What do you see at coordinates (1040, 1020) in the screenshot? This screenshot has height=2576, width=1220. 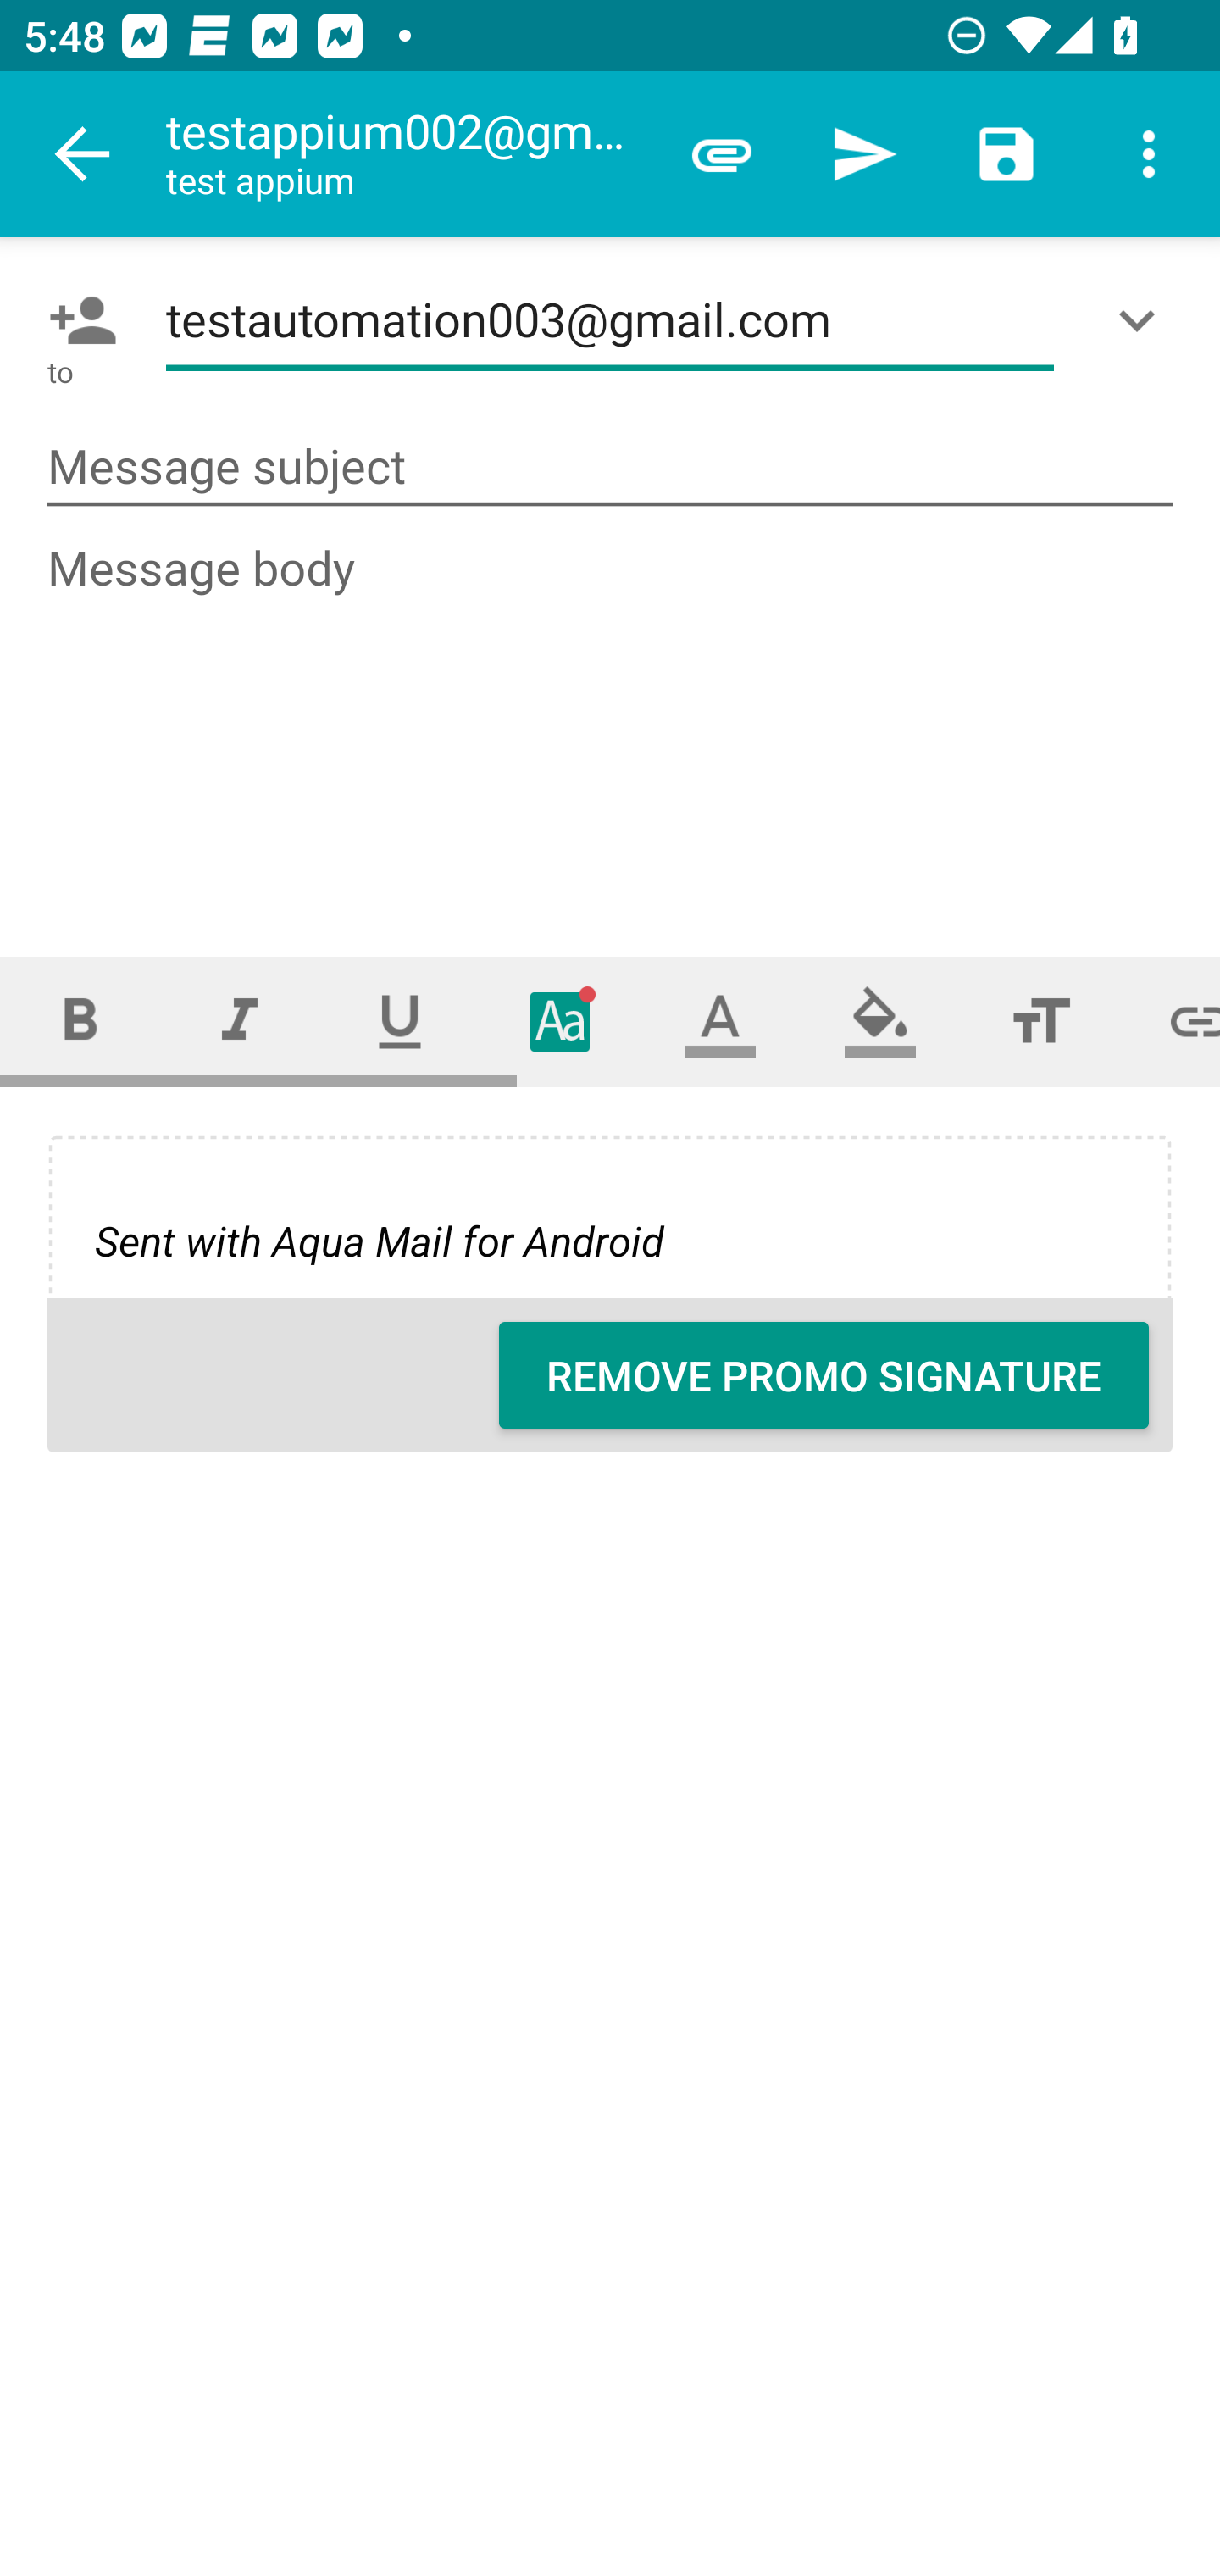 I see `Font size` at bounding box center [1040, 1020].